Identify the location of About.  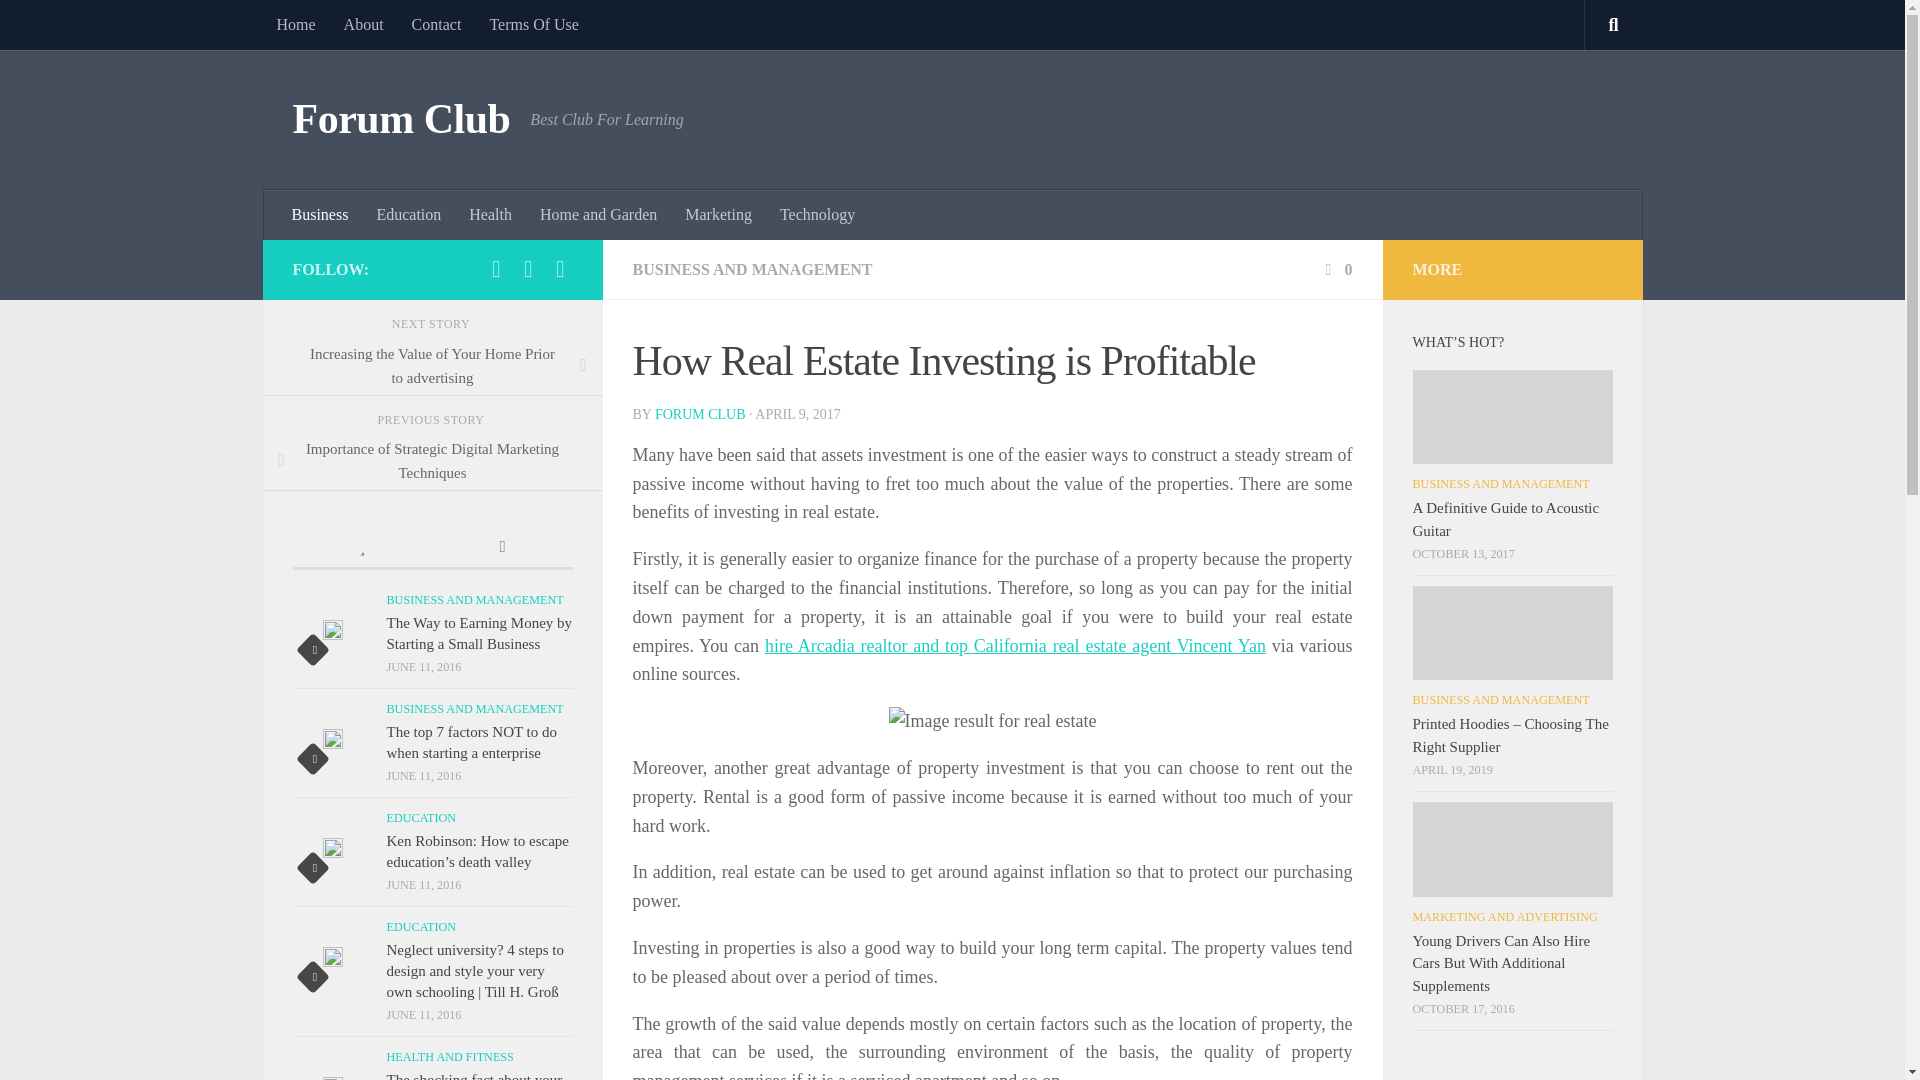
(364, 24).